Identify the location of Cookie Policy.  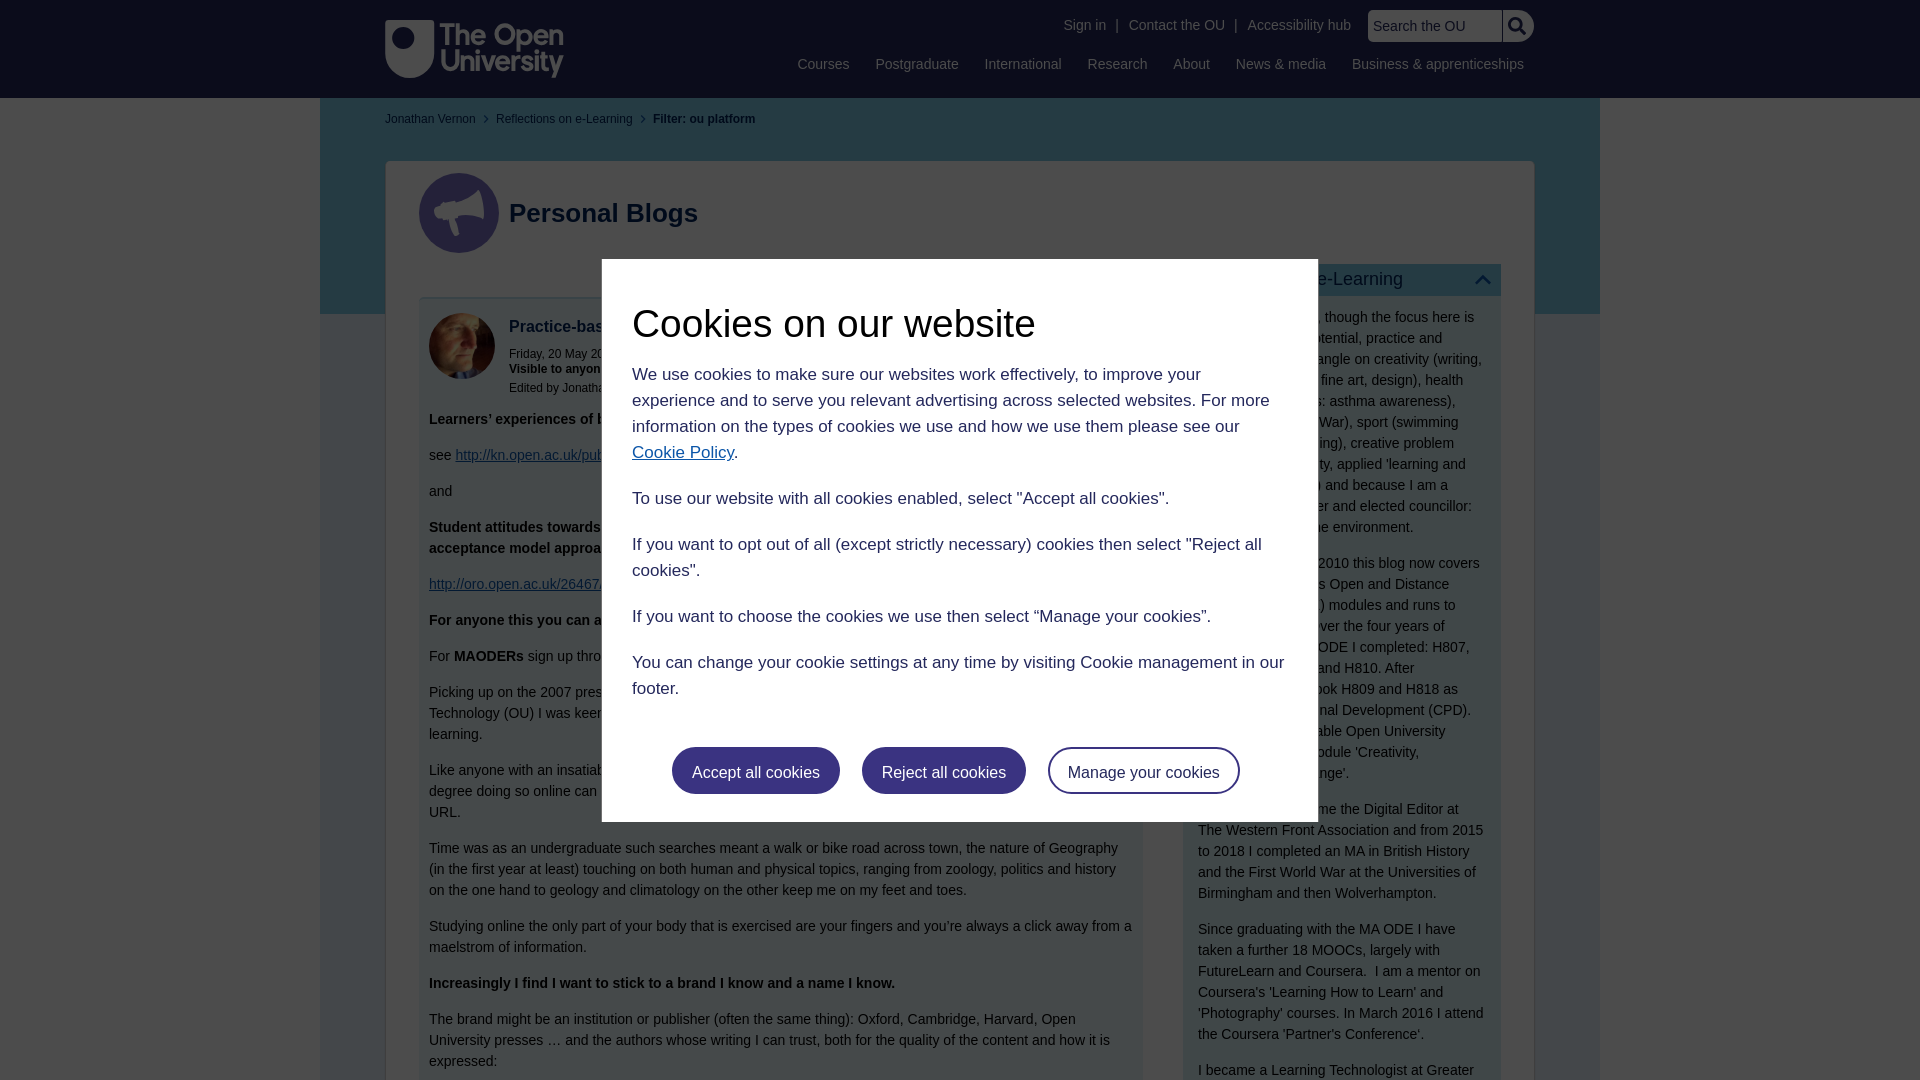
(682, 452).